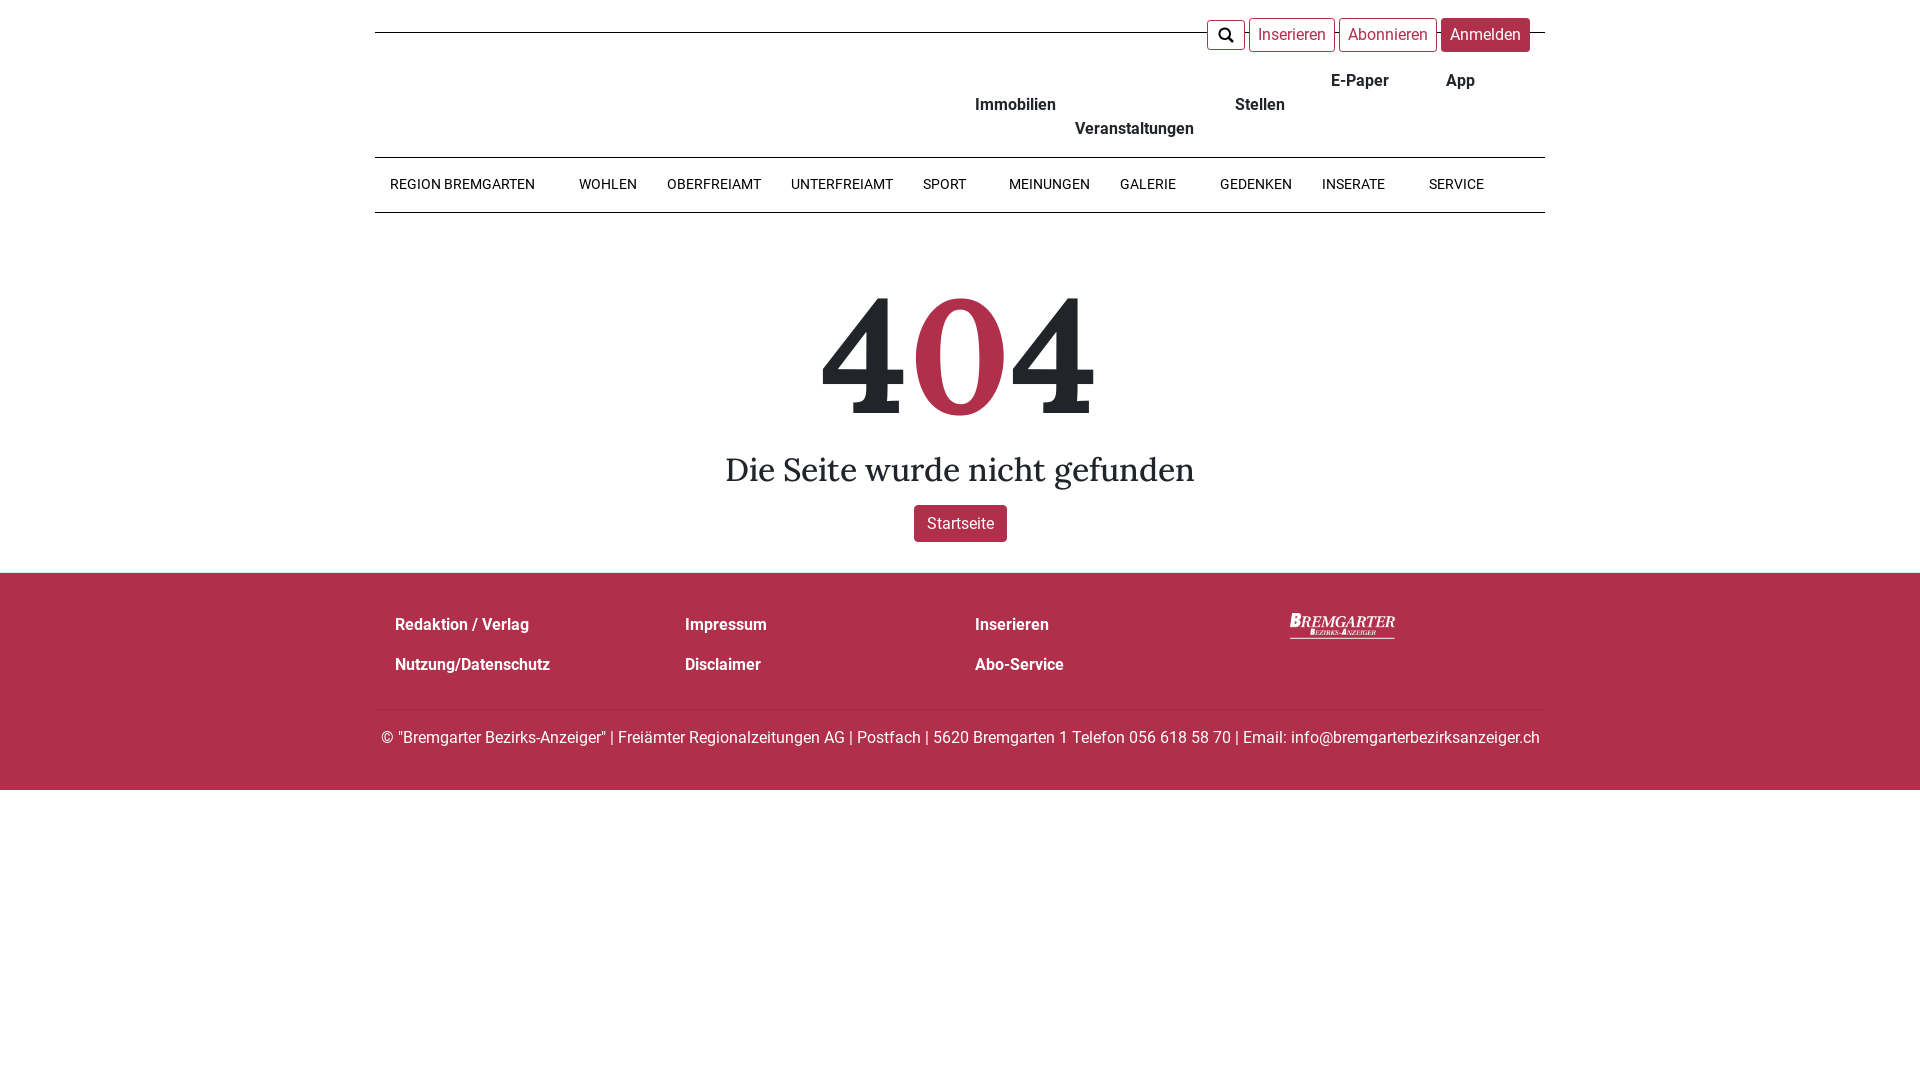  Describe the element at coordinates (1464, 185) in the screenshot. I see `SERVICE` at that location.